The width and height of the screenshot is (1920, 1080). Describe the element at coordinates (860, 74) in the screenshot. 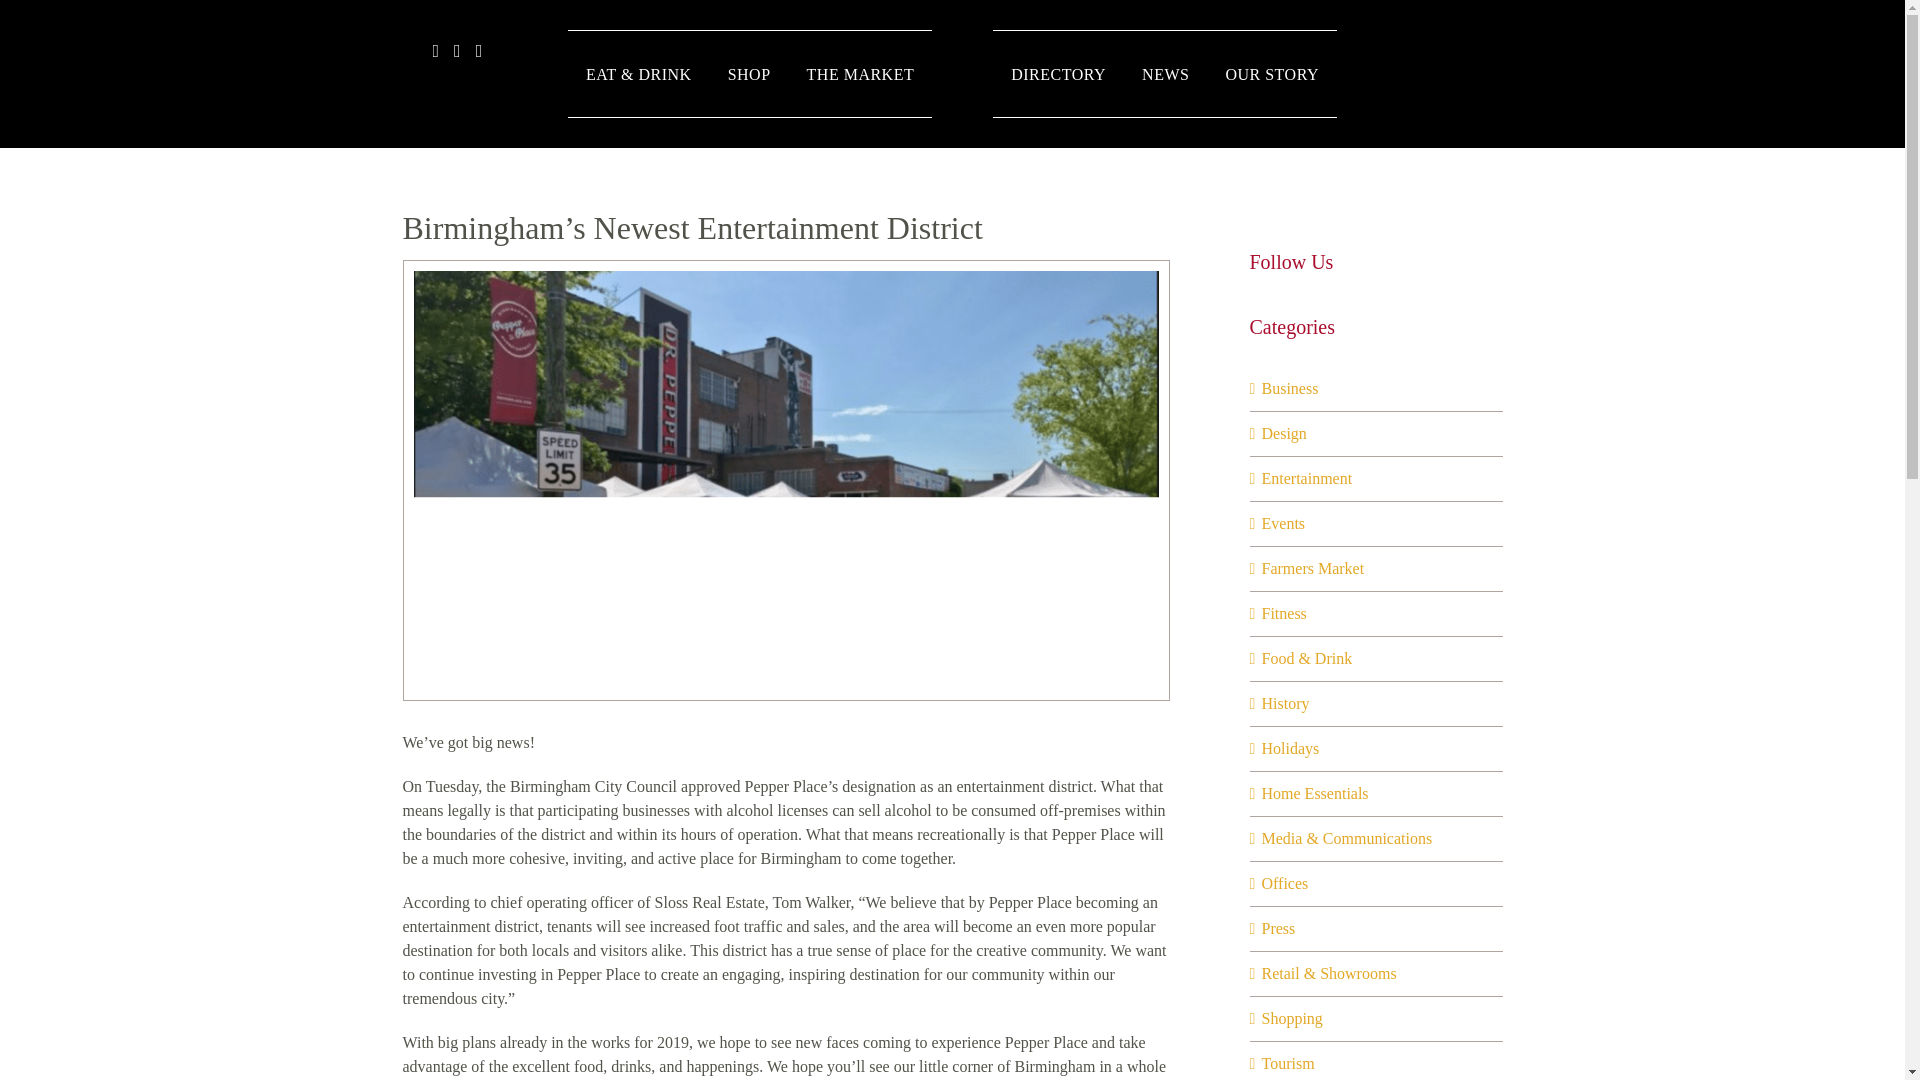

I see `THE MARKET` at that location.